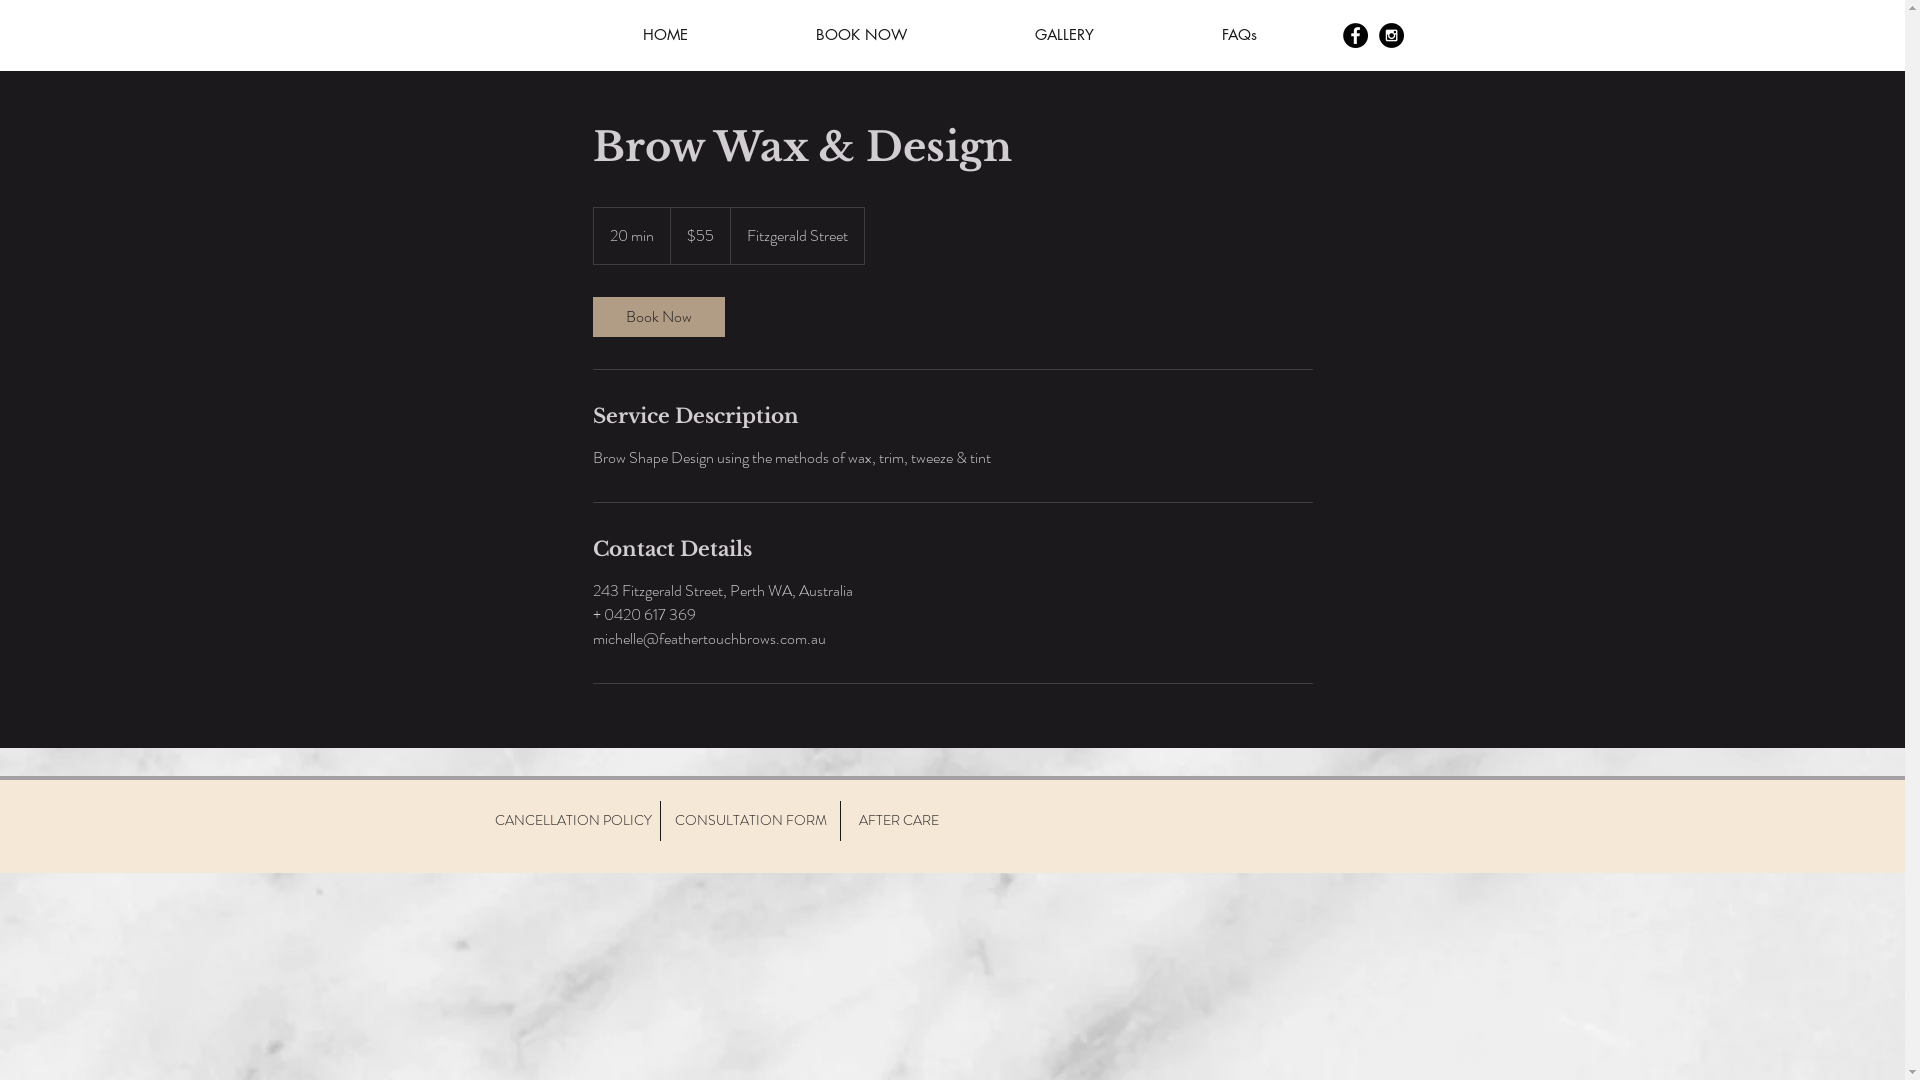 The height and width of the screenshot is (1080, 1920). I want to click on CONSULTATION FORM, so click(750, 821).